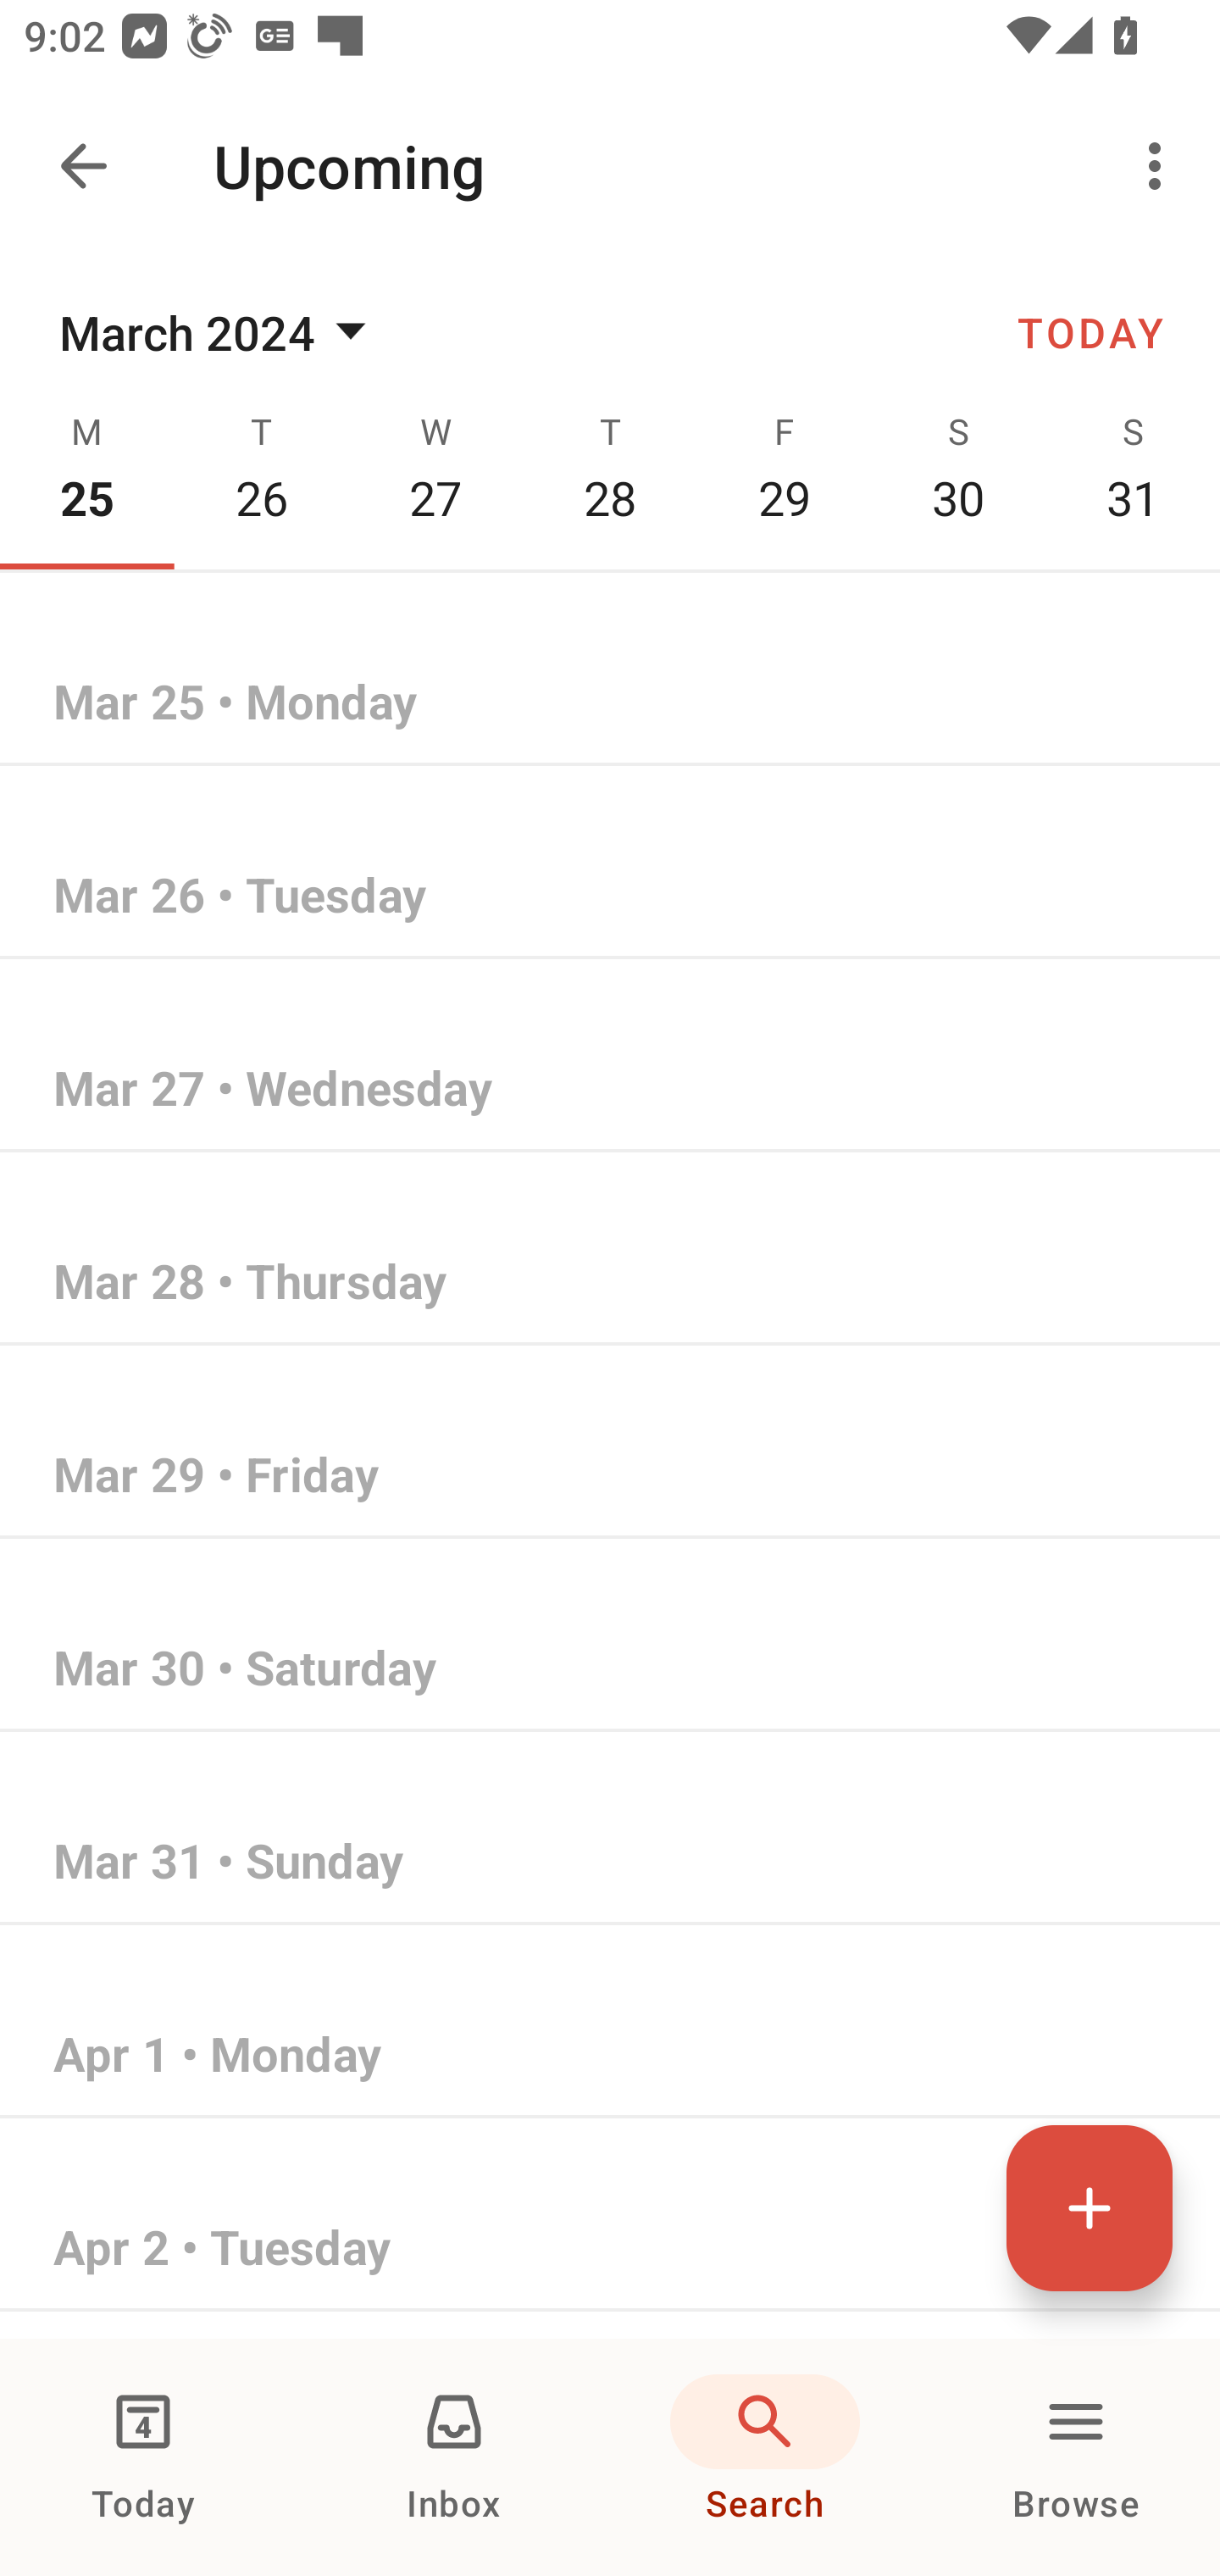  Describe the element at coordinates (610, 1669) in the screenshot. I see `Mar 30 • Saturday` at that location.